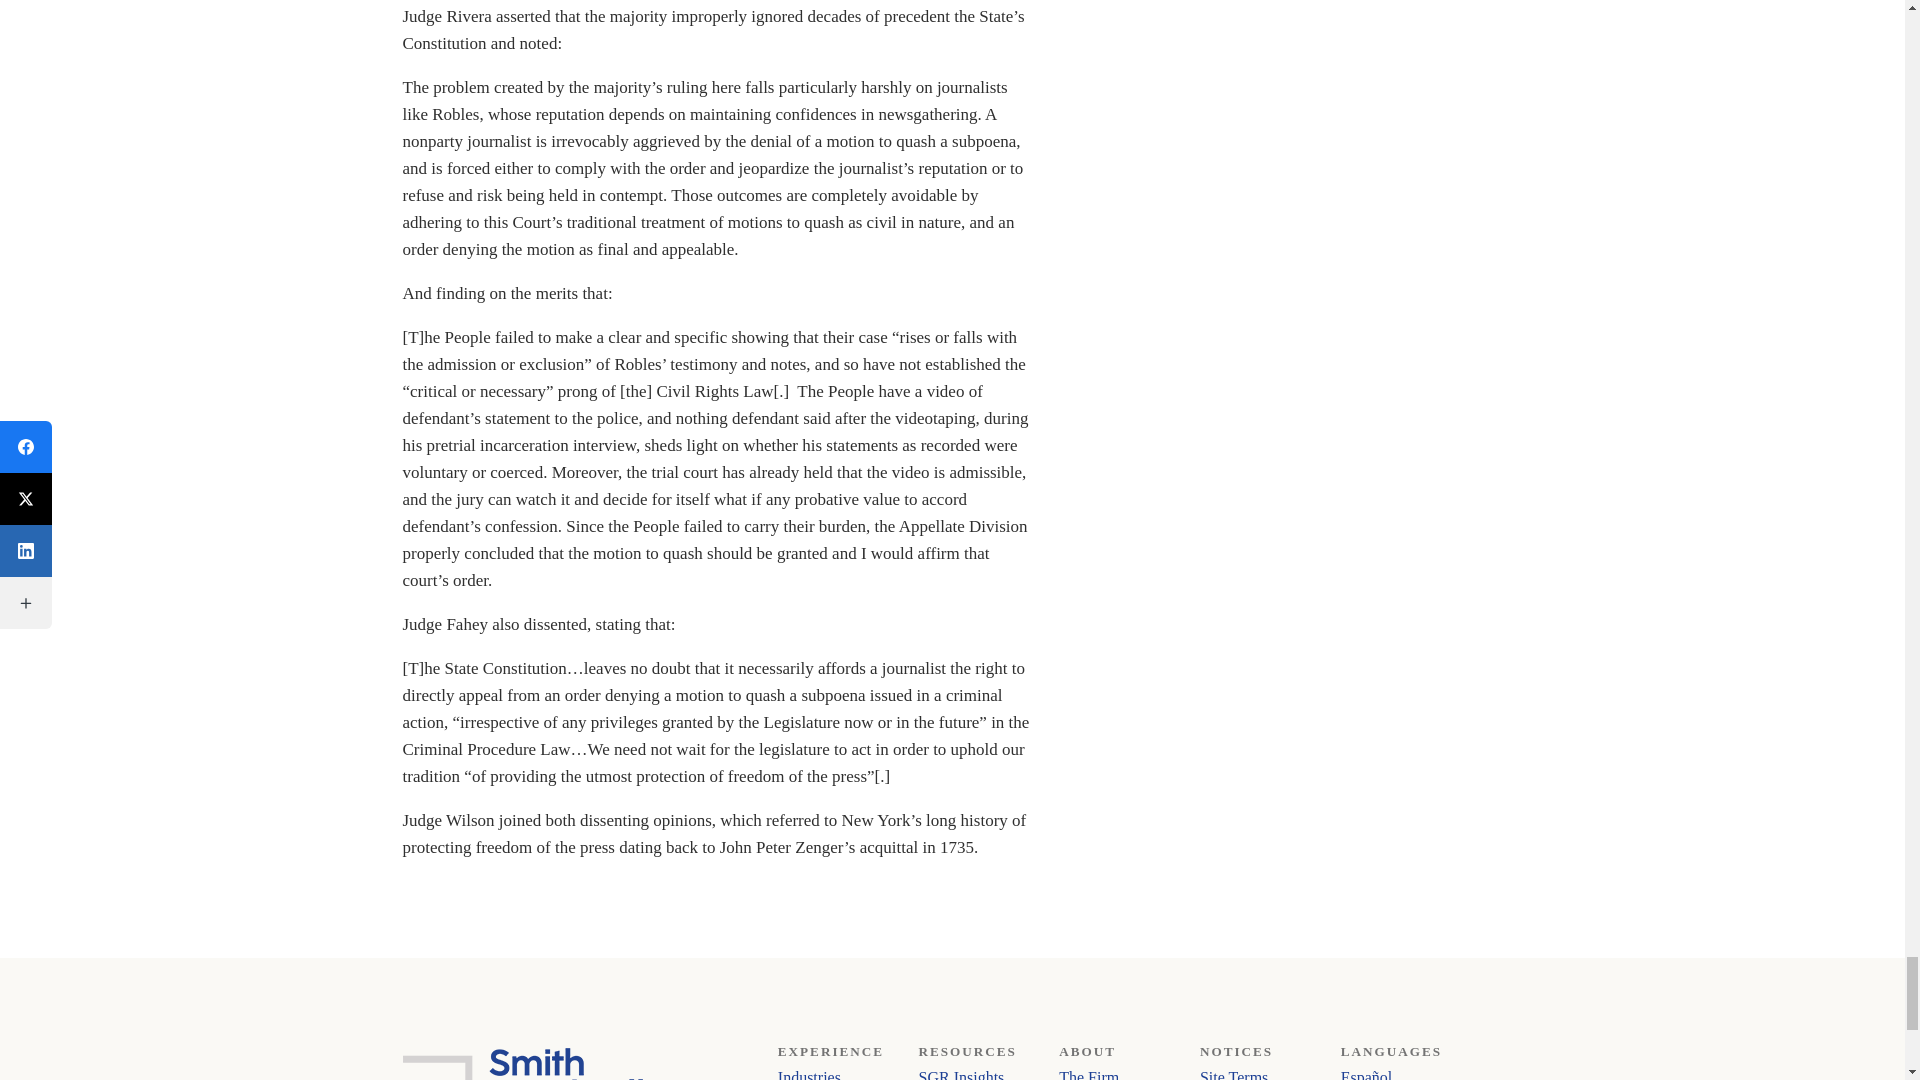 The width and height of the screenshot is (1920, 1080). What do you see at coordinates (962, 1074) in the screenshot?
I see `SGR Insights` at bounding box center [962, 1074].